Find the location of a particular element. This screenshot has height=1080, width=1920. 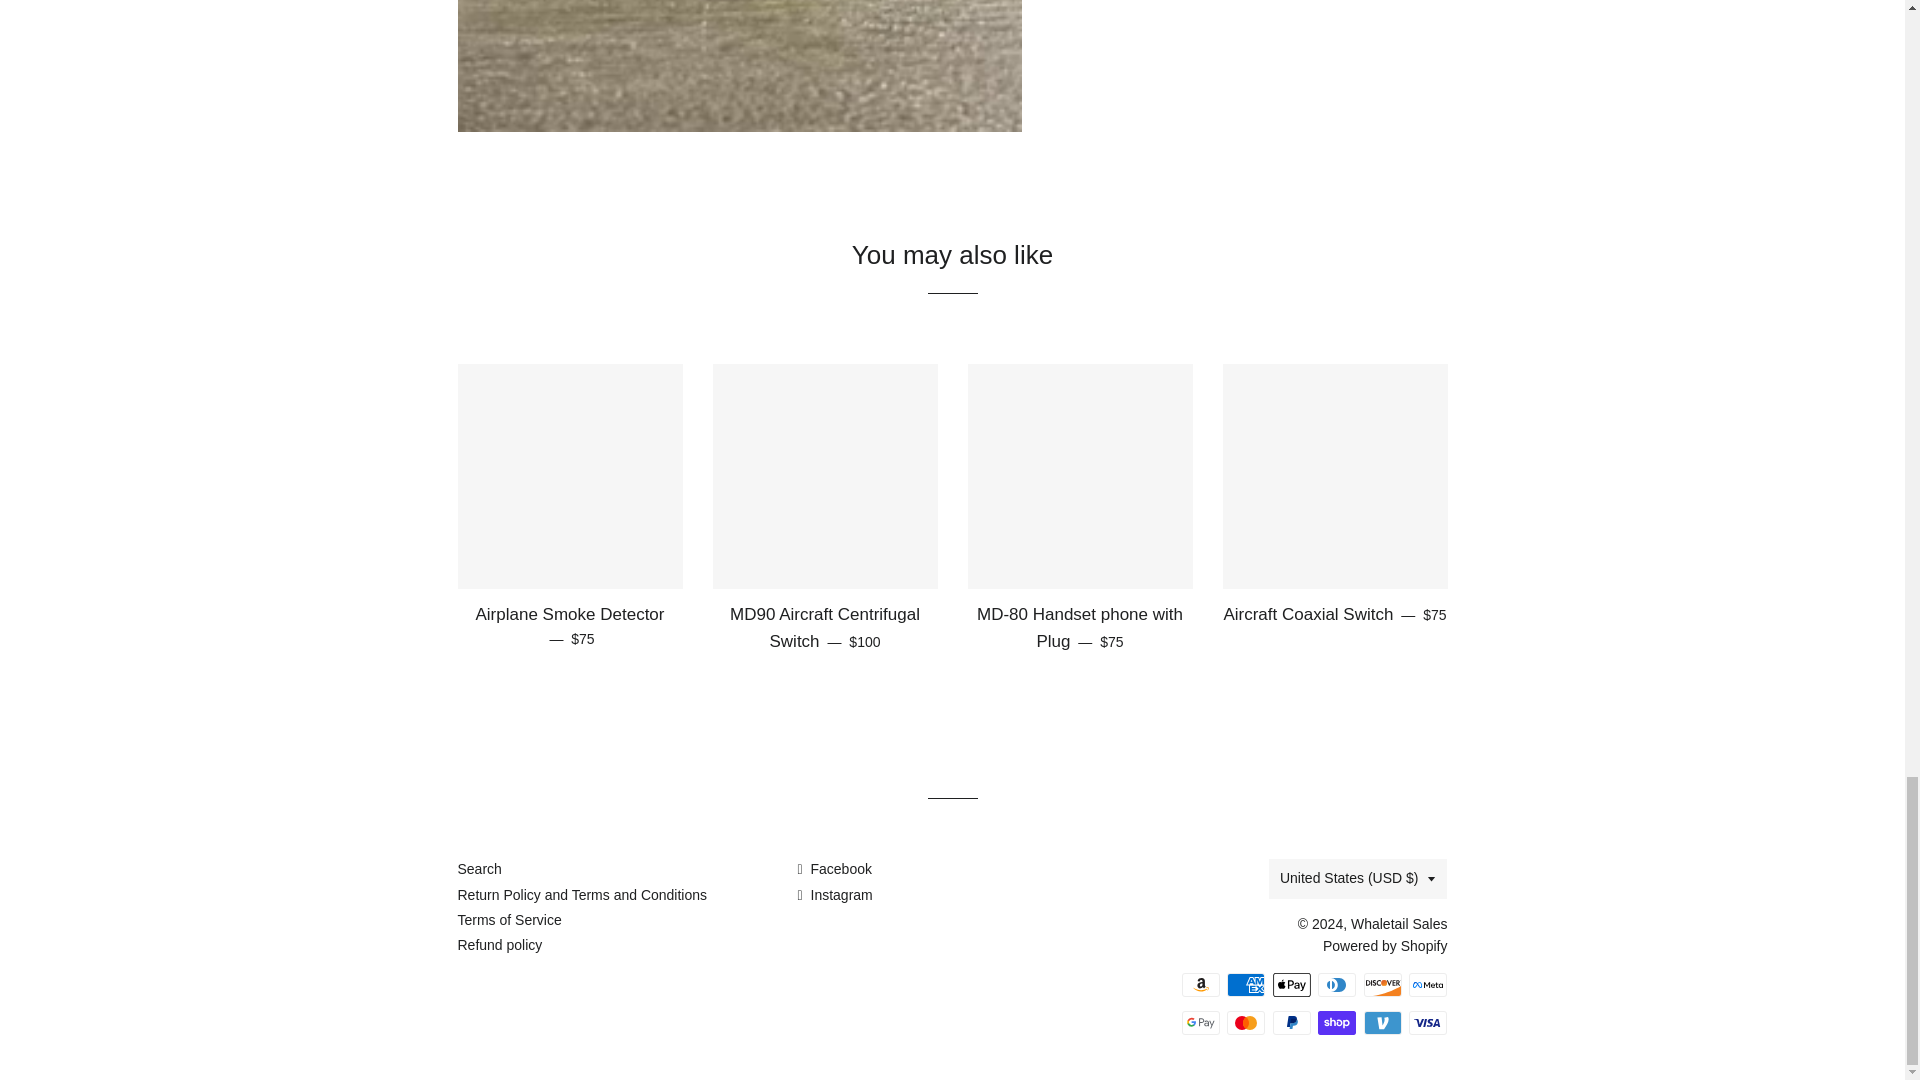

Venmo is located at coordinates (1382, 1022).